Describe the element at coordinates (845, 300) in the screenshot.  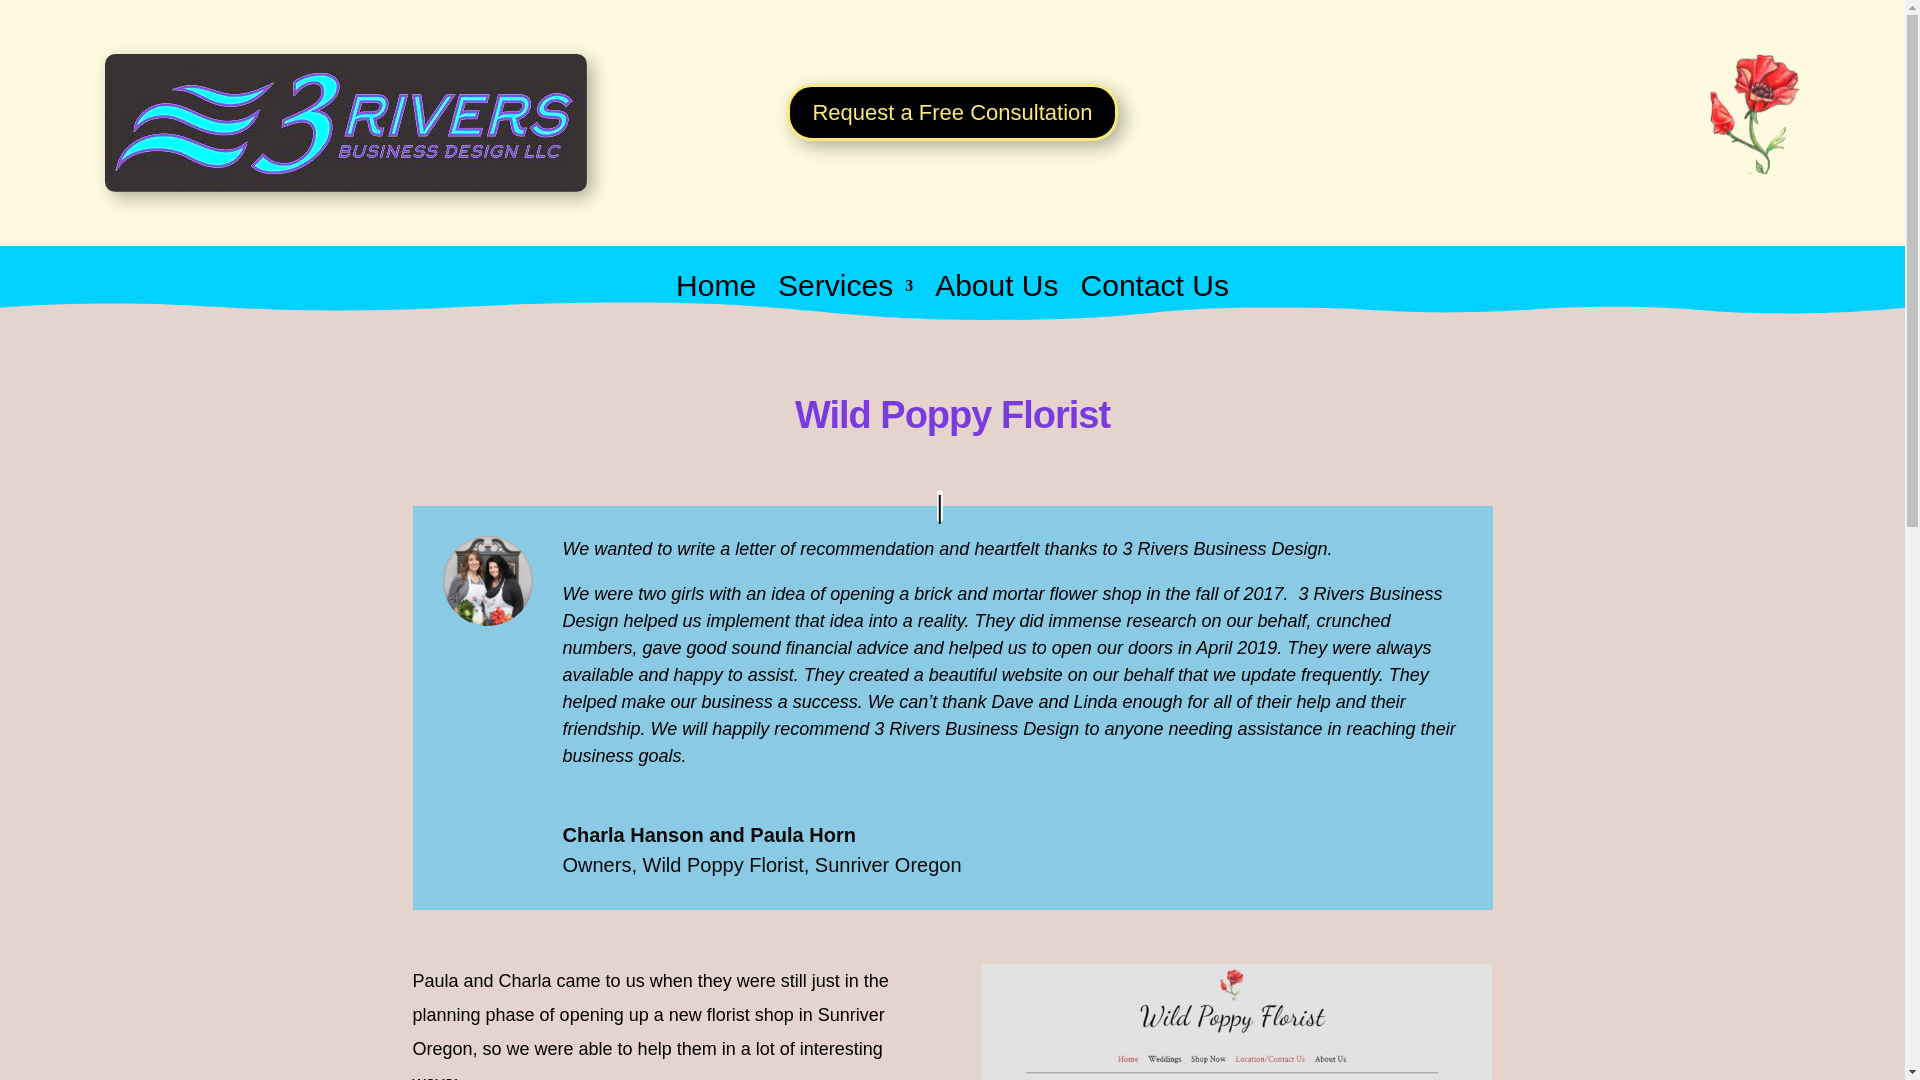
I see `Services` at that location.